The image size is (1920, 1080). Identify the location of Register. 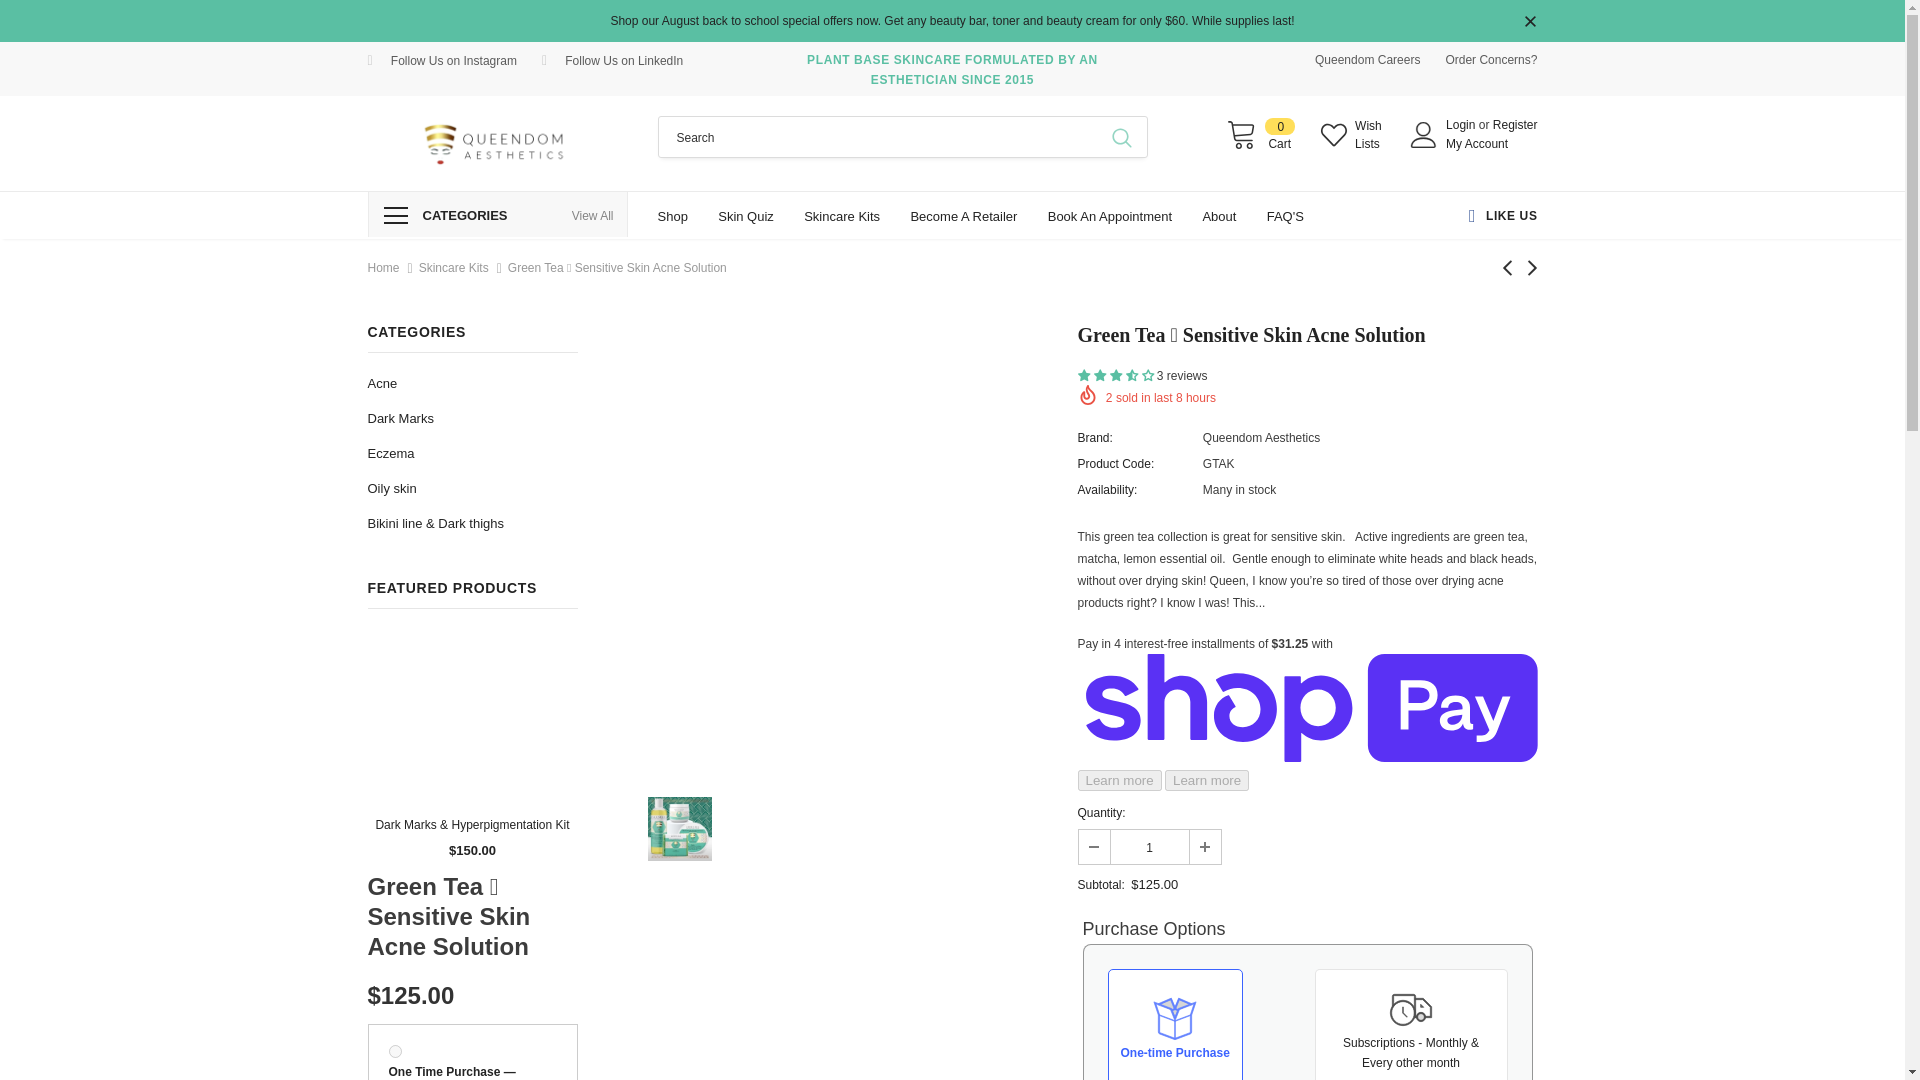
(1260, 134).